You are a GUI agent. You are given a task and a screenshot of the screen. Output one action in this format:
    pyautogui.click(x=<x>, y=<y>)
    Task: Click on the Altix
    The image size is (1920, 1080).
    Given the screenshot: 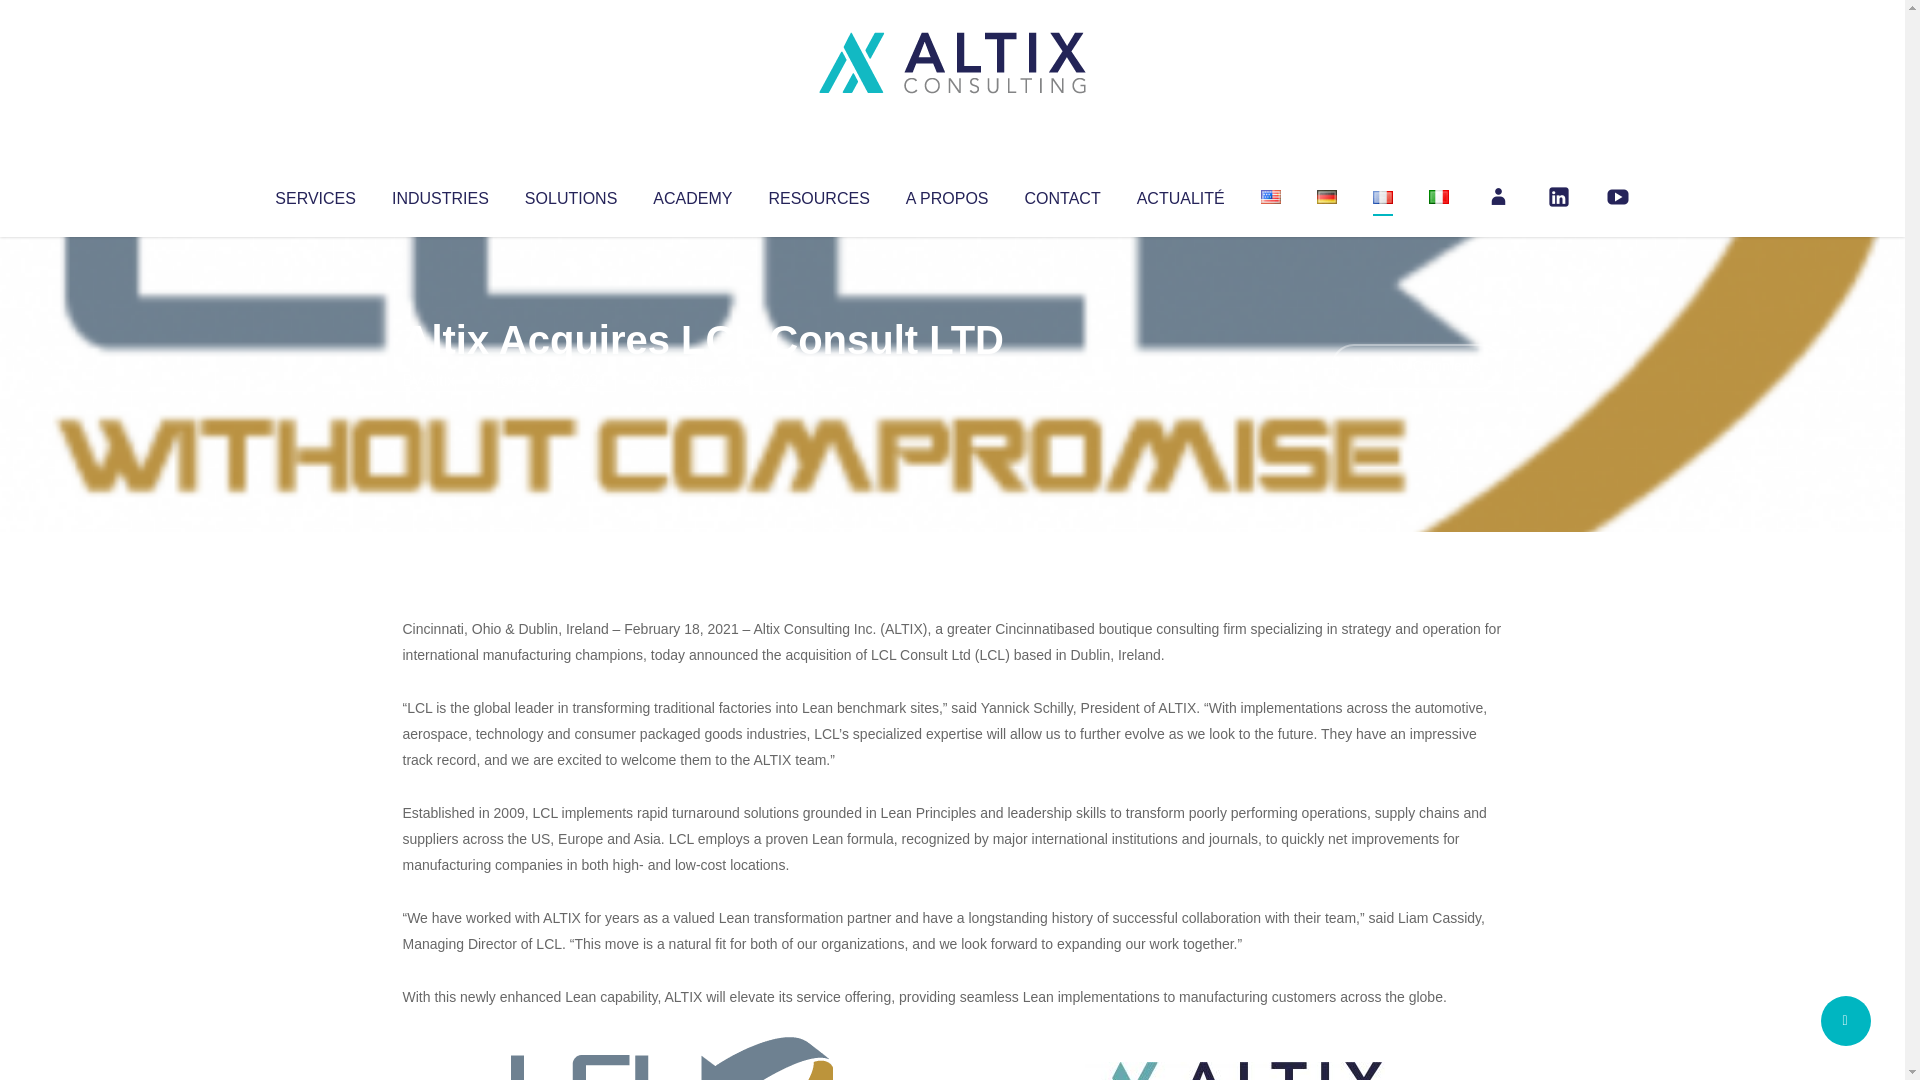 What is the action you would take?
    pyautogui.click(x=440, y=380)
    